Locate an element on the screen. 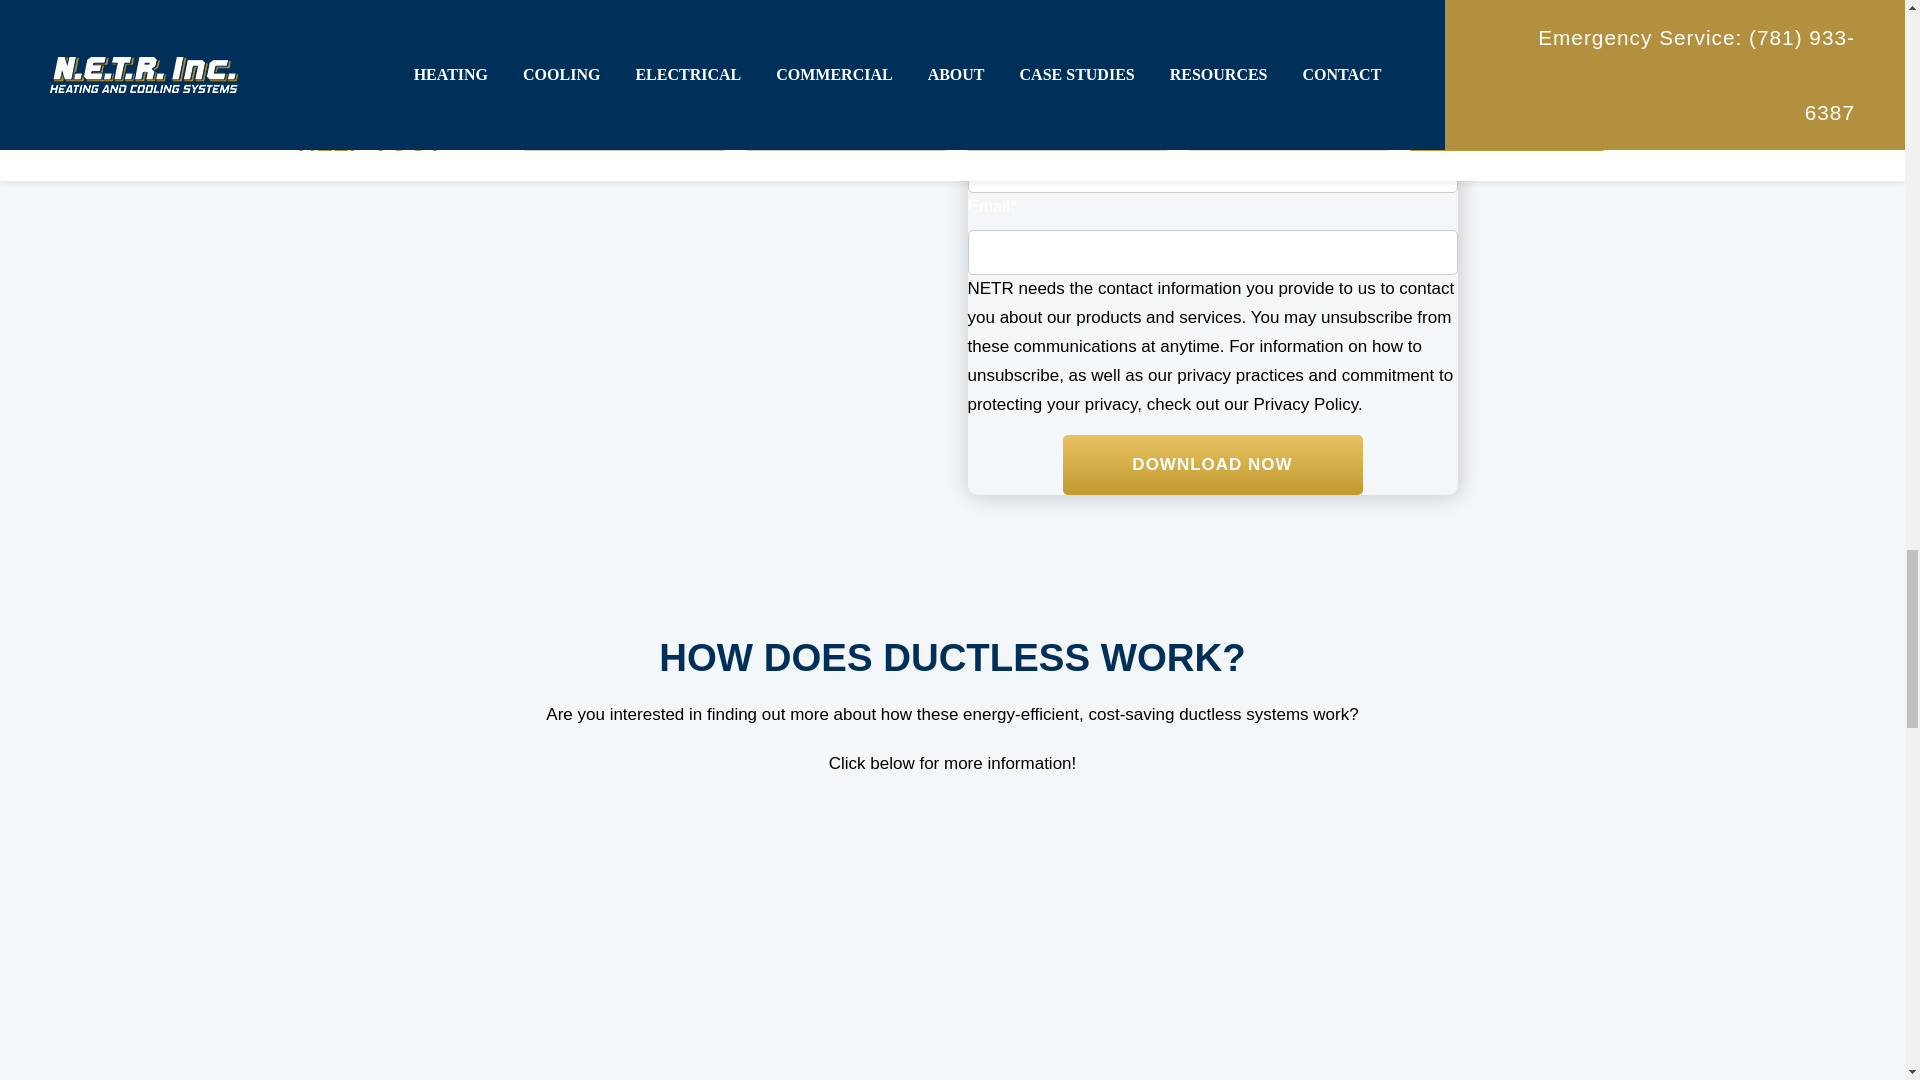 Image resolution: width=1920 pixels, height=1080 pixels. DOWNLOAD NOW is located at coordinates (1211, 464).